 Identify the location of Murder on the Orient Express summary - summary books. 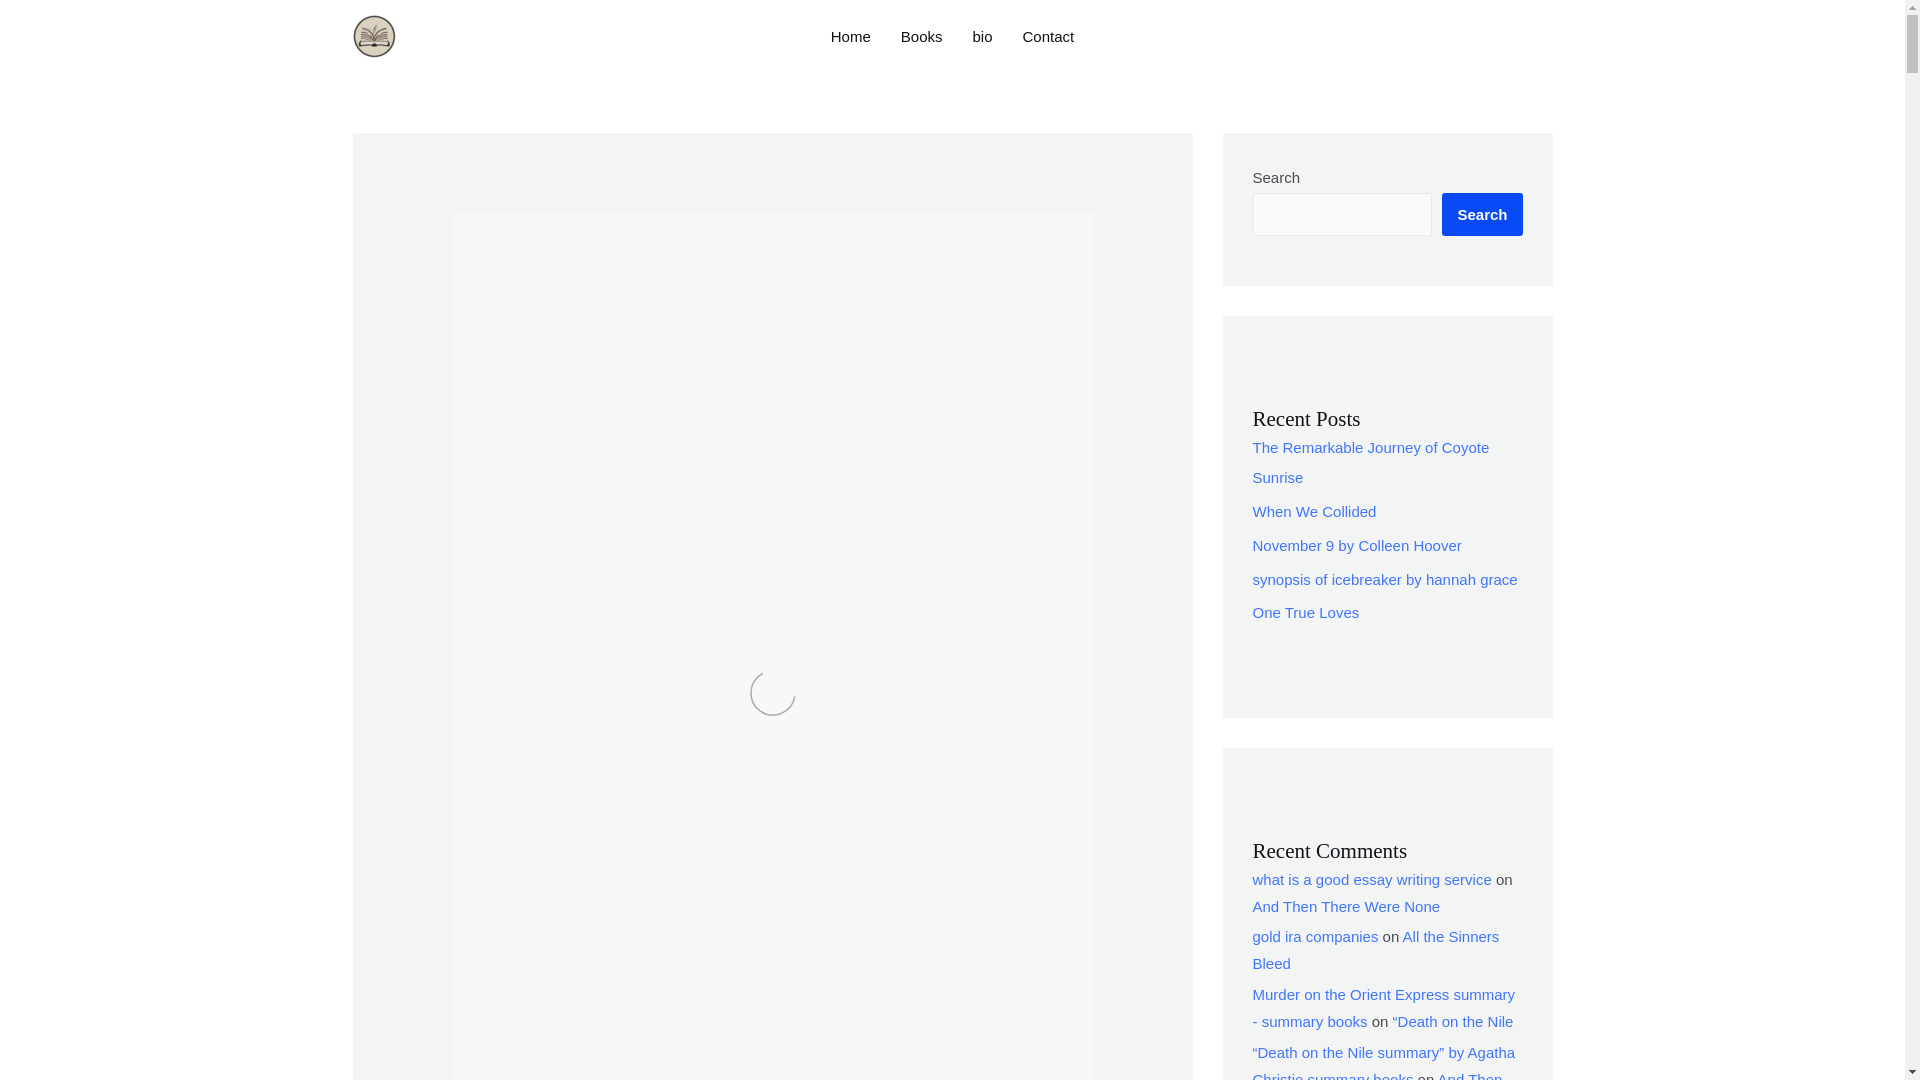
(1382, 1008).